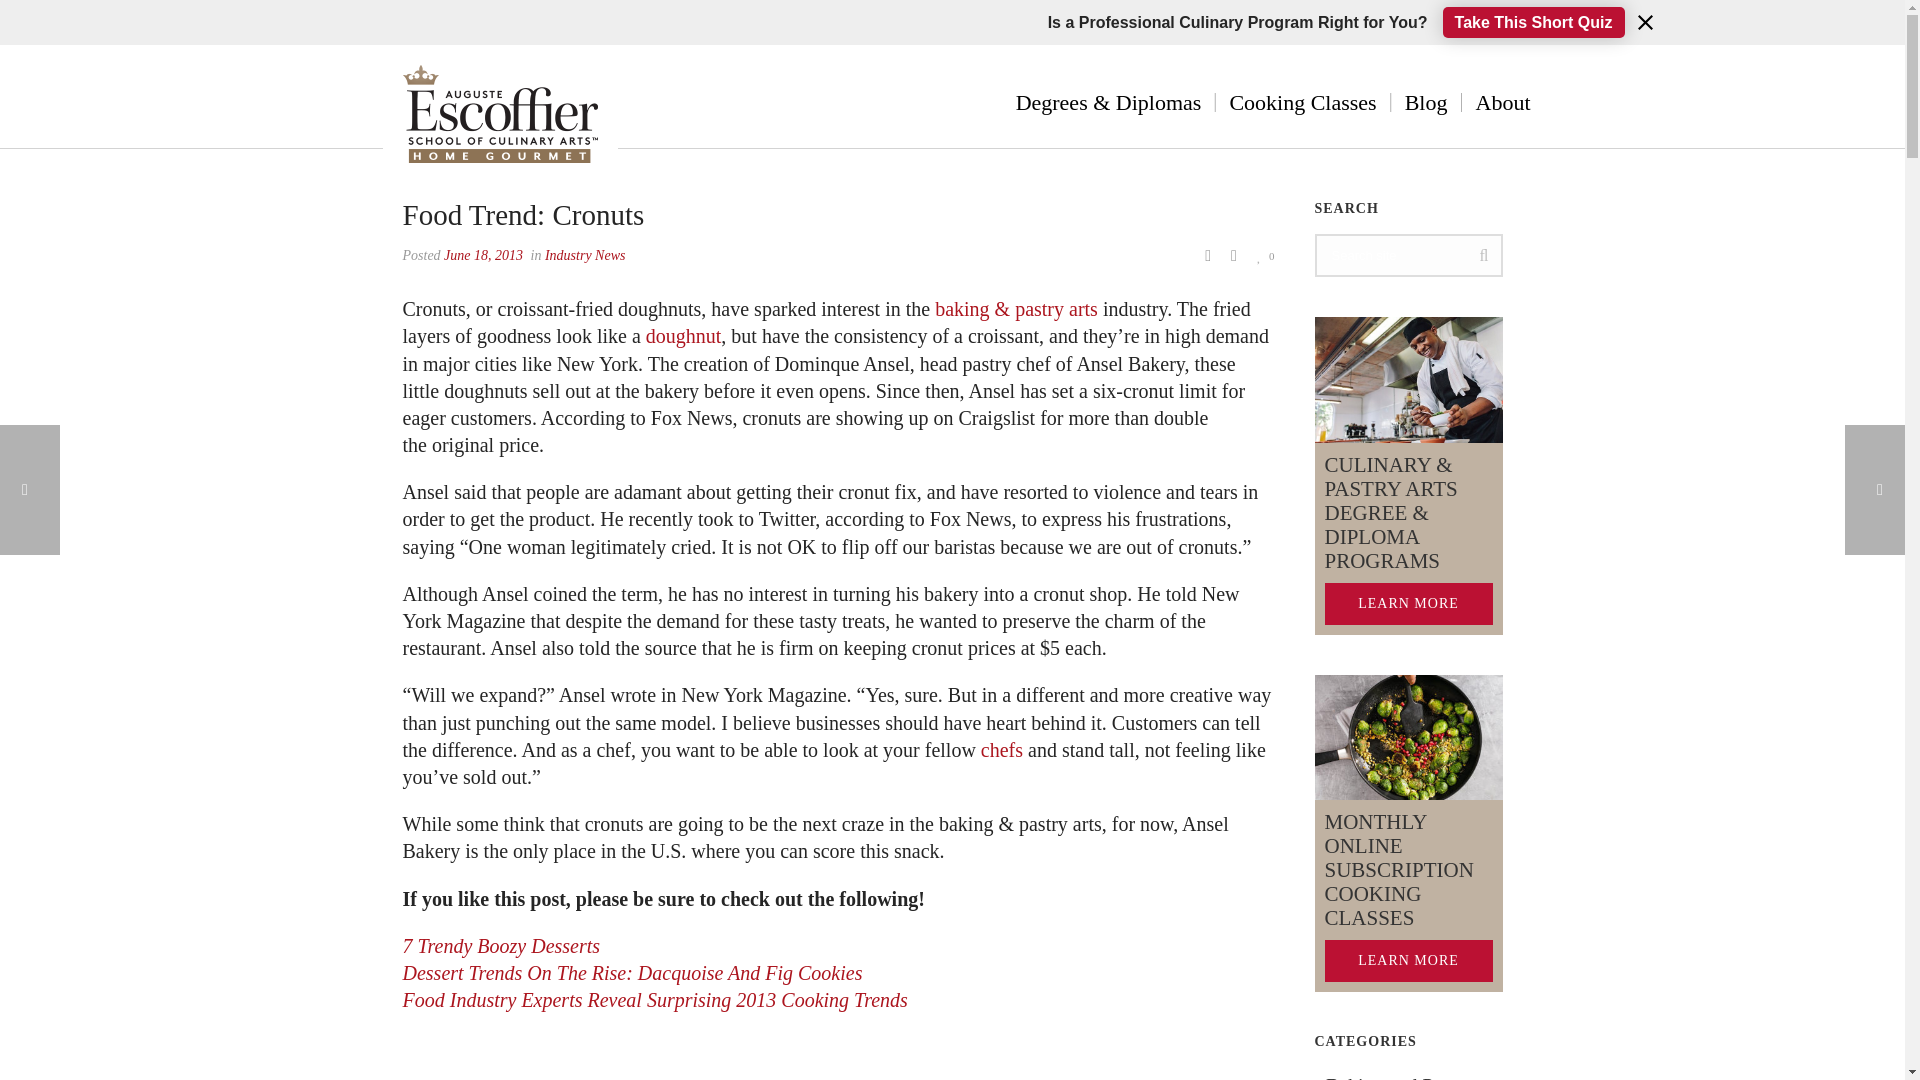  Describe the element at coordinates (1408, 960) in the screenshot. I see `LEARN MORE` at that location.